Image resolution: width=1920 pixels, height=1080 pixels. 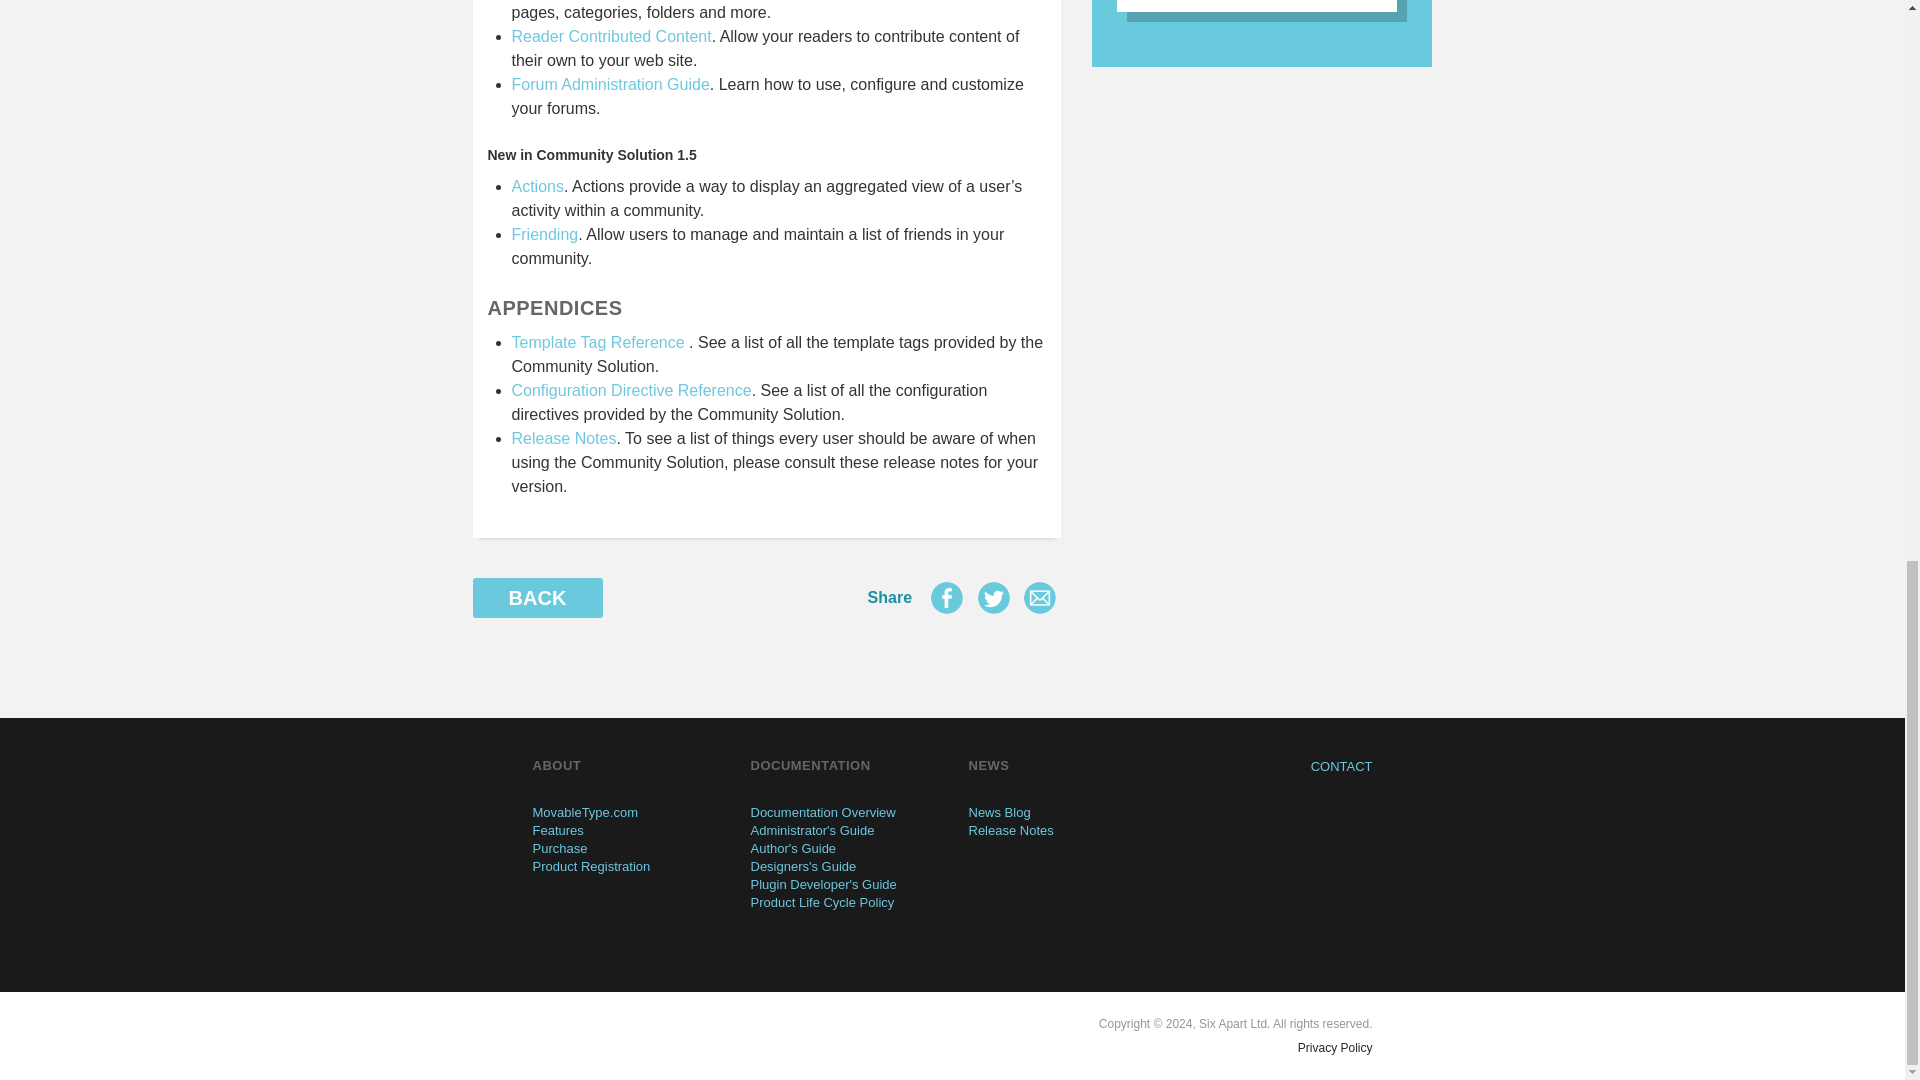 What do you see at coordinates (632, 390) in the screenshot?
I see `Configuration Directive Reference` at bounding box center [632, 390].